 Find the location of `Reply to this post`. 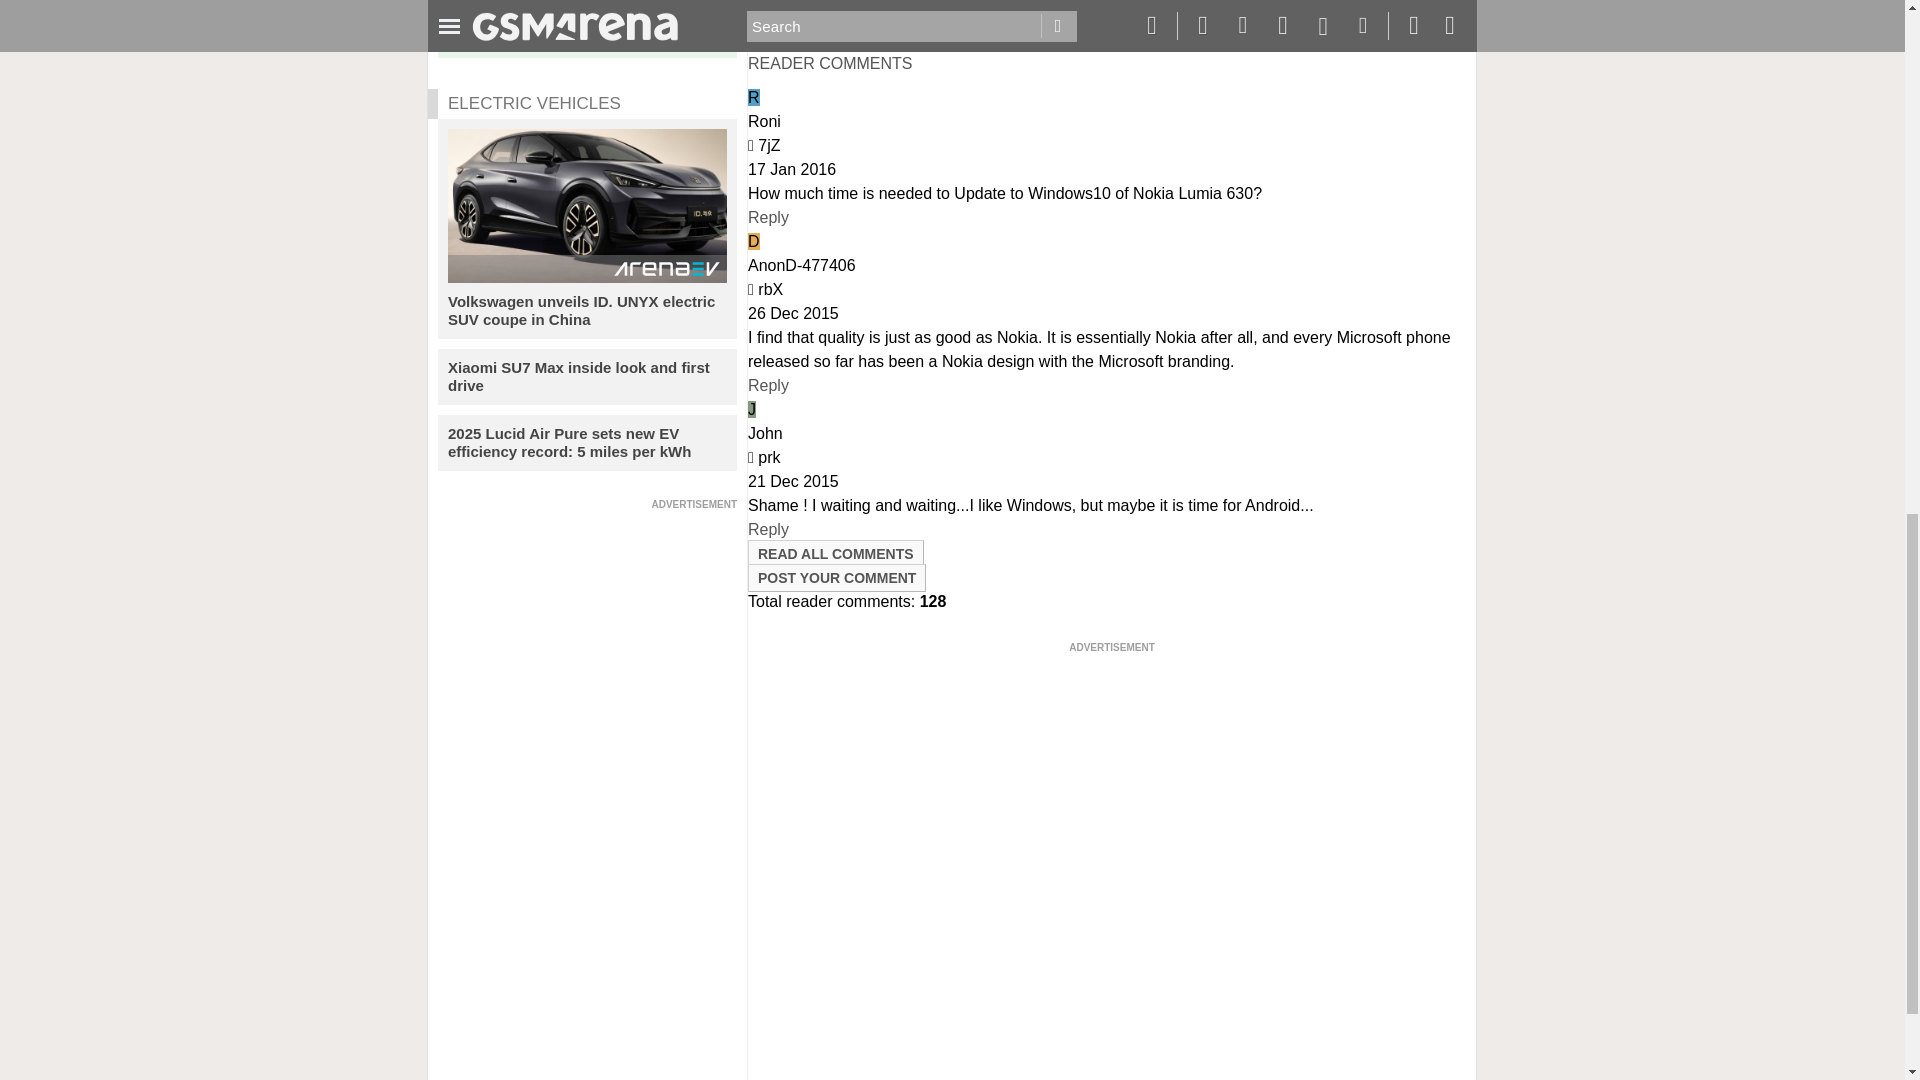

Reply to this post is located at coordinates (768, 528).